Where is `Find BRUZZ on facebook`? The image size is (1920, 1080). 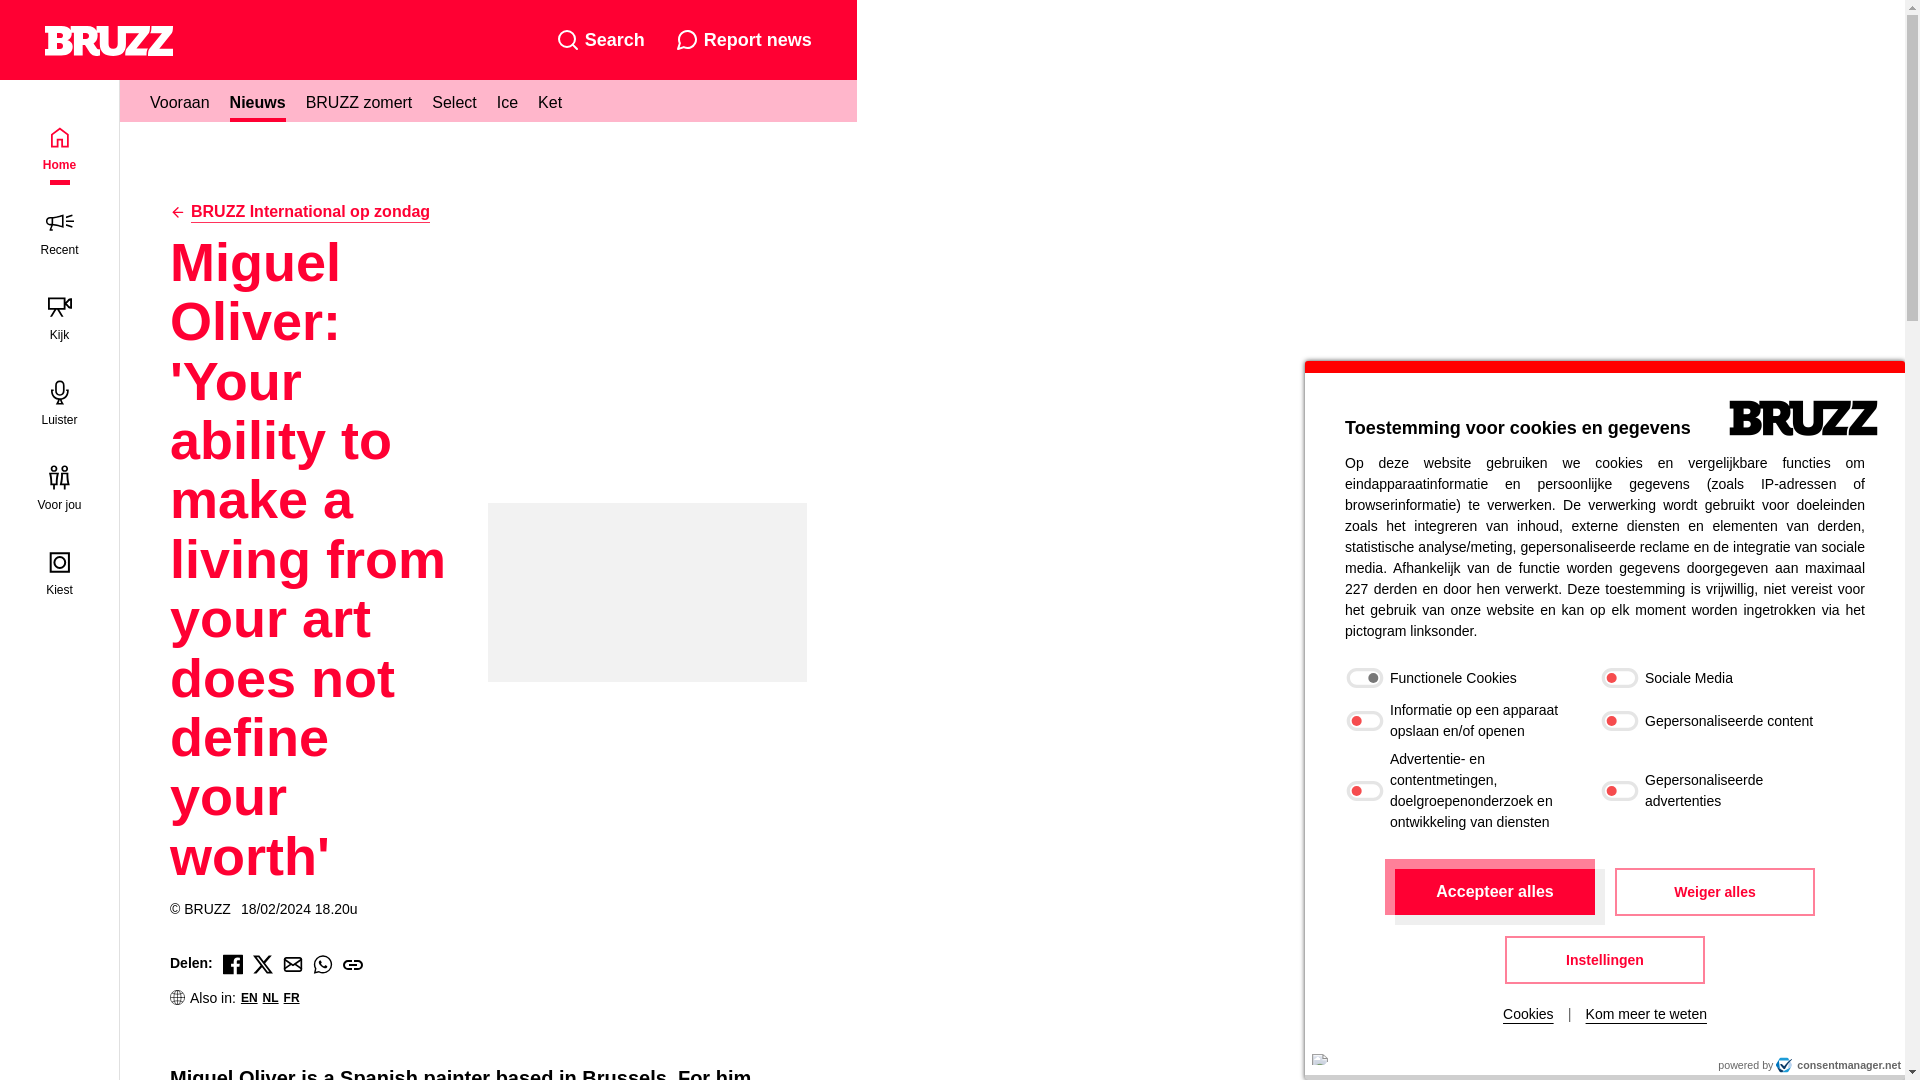 Find BRUZZ on facebook is located at coordinates (232, 962).